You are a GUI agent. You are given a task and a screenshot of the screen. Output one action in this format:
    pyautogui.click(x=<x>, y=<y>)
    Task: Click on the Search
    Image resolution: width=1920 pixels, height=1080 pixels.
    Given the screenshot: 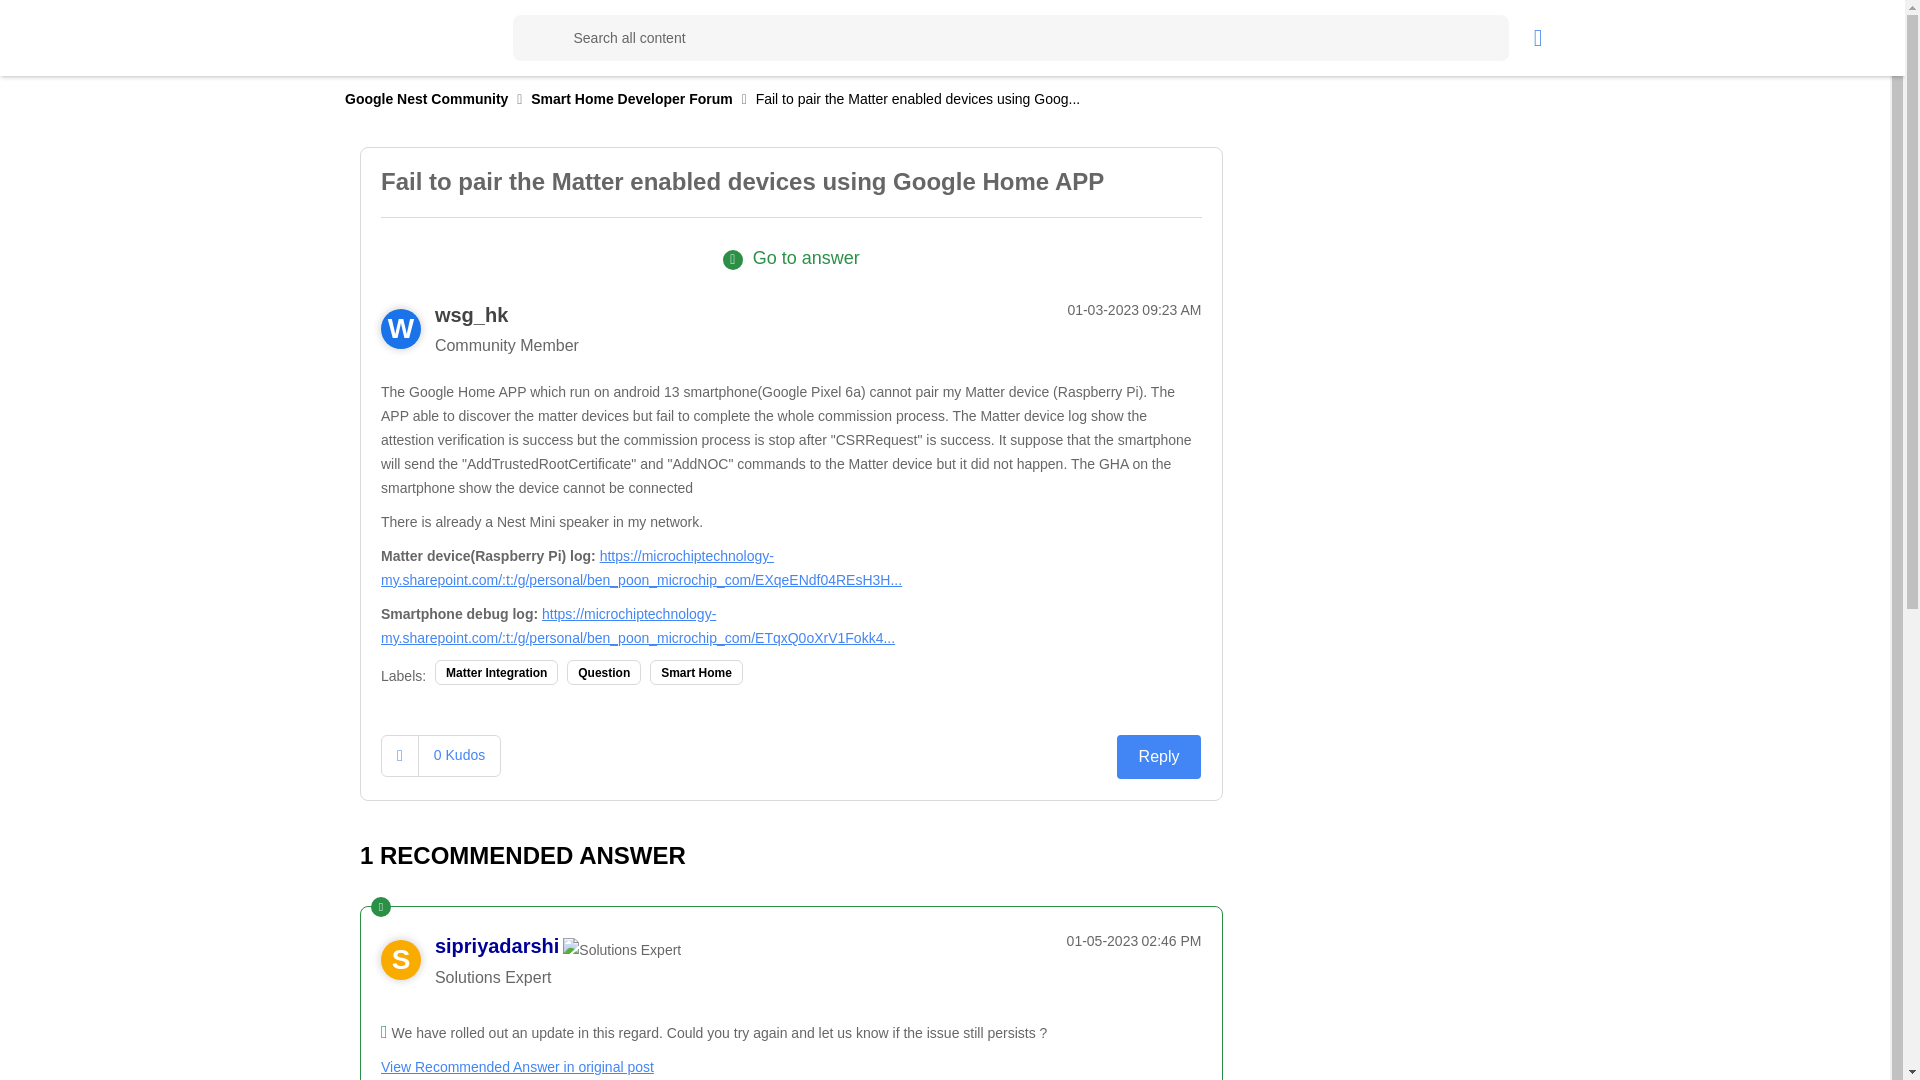 What is the action you would take?
    pyautogui.click(x=1010, y=38)
    